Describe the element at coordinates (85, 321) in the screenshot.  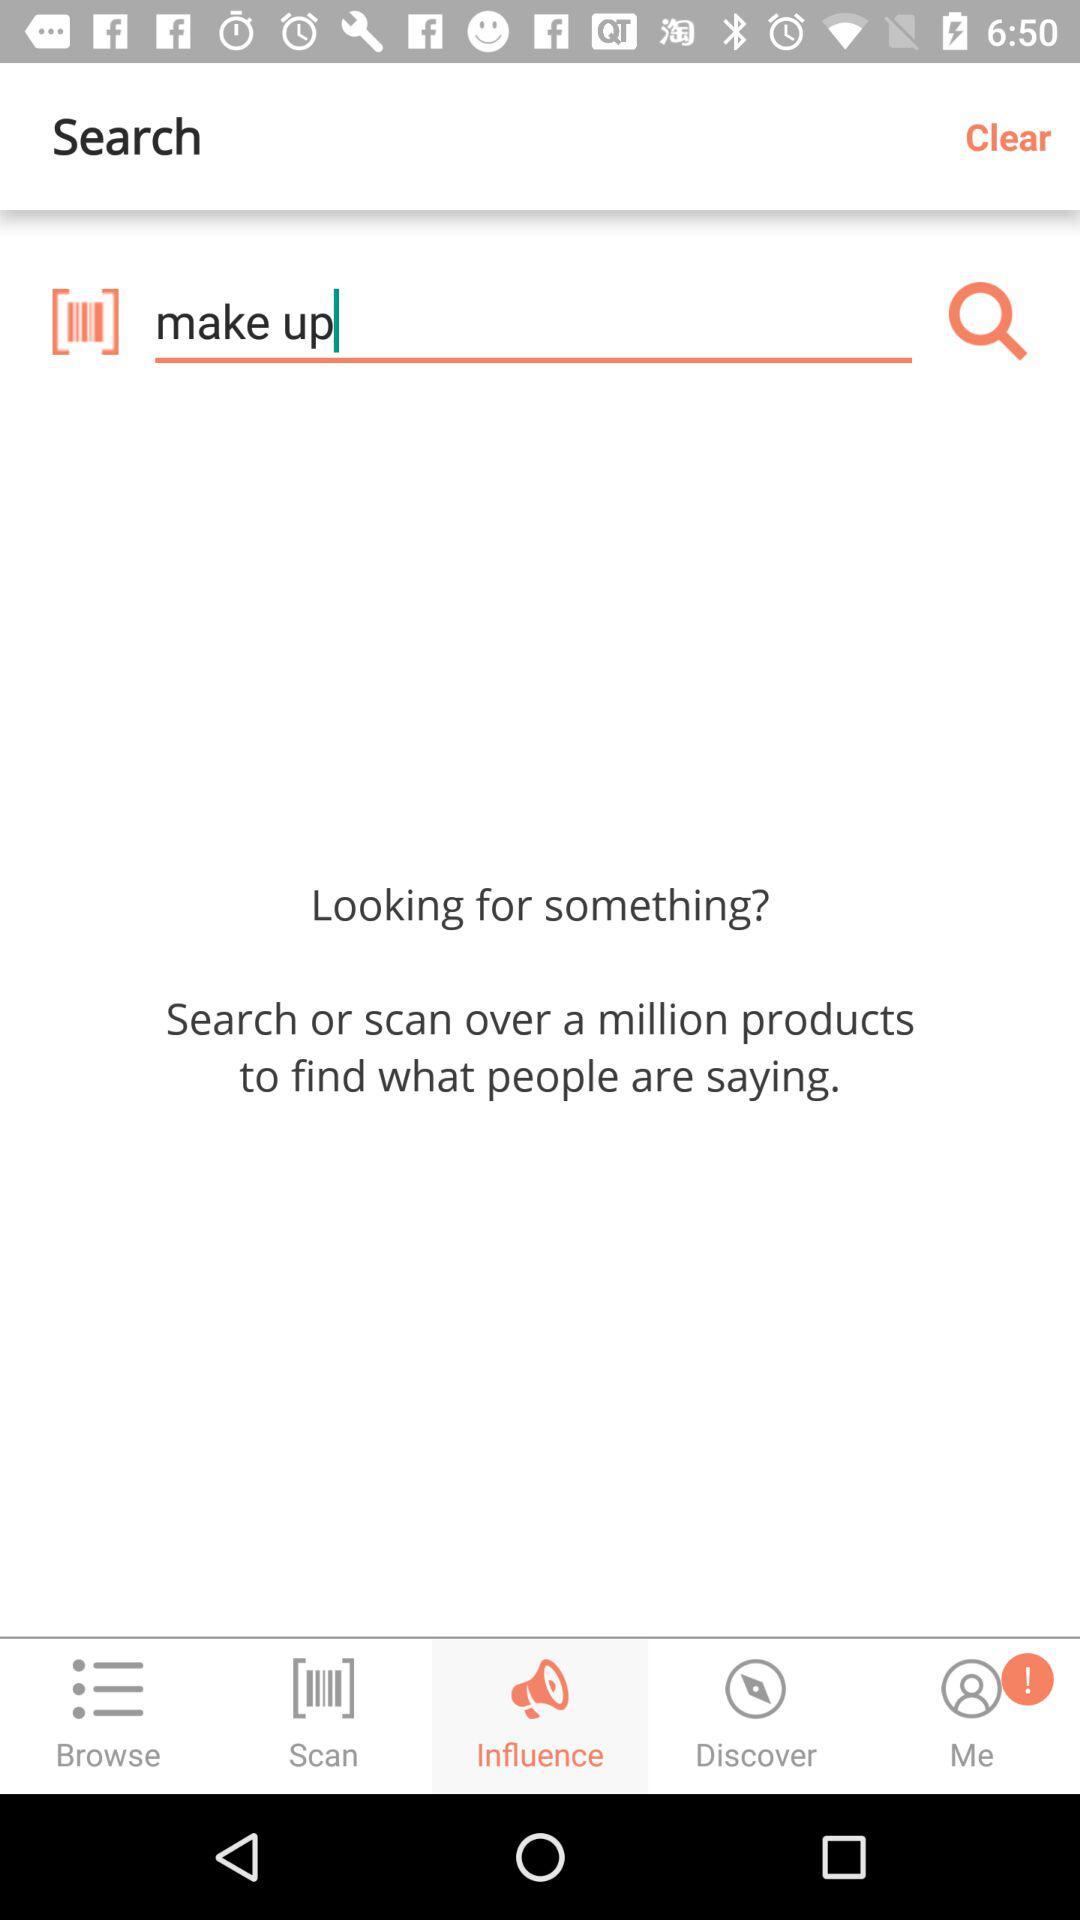
I see `press the item to the left of make up` at that location.